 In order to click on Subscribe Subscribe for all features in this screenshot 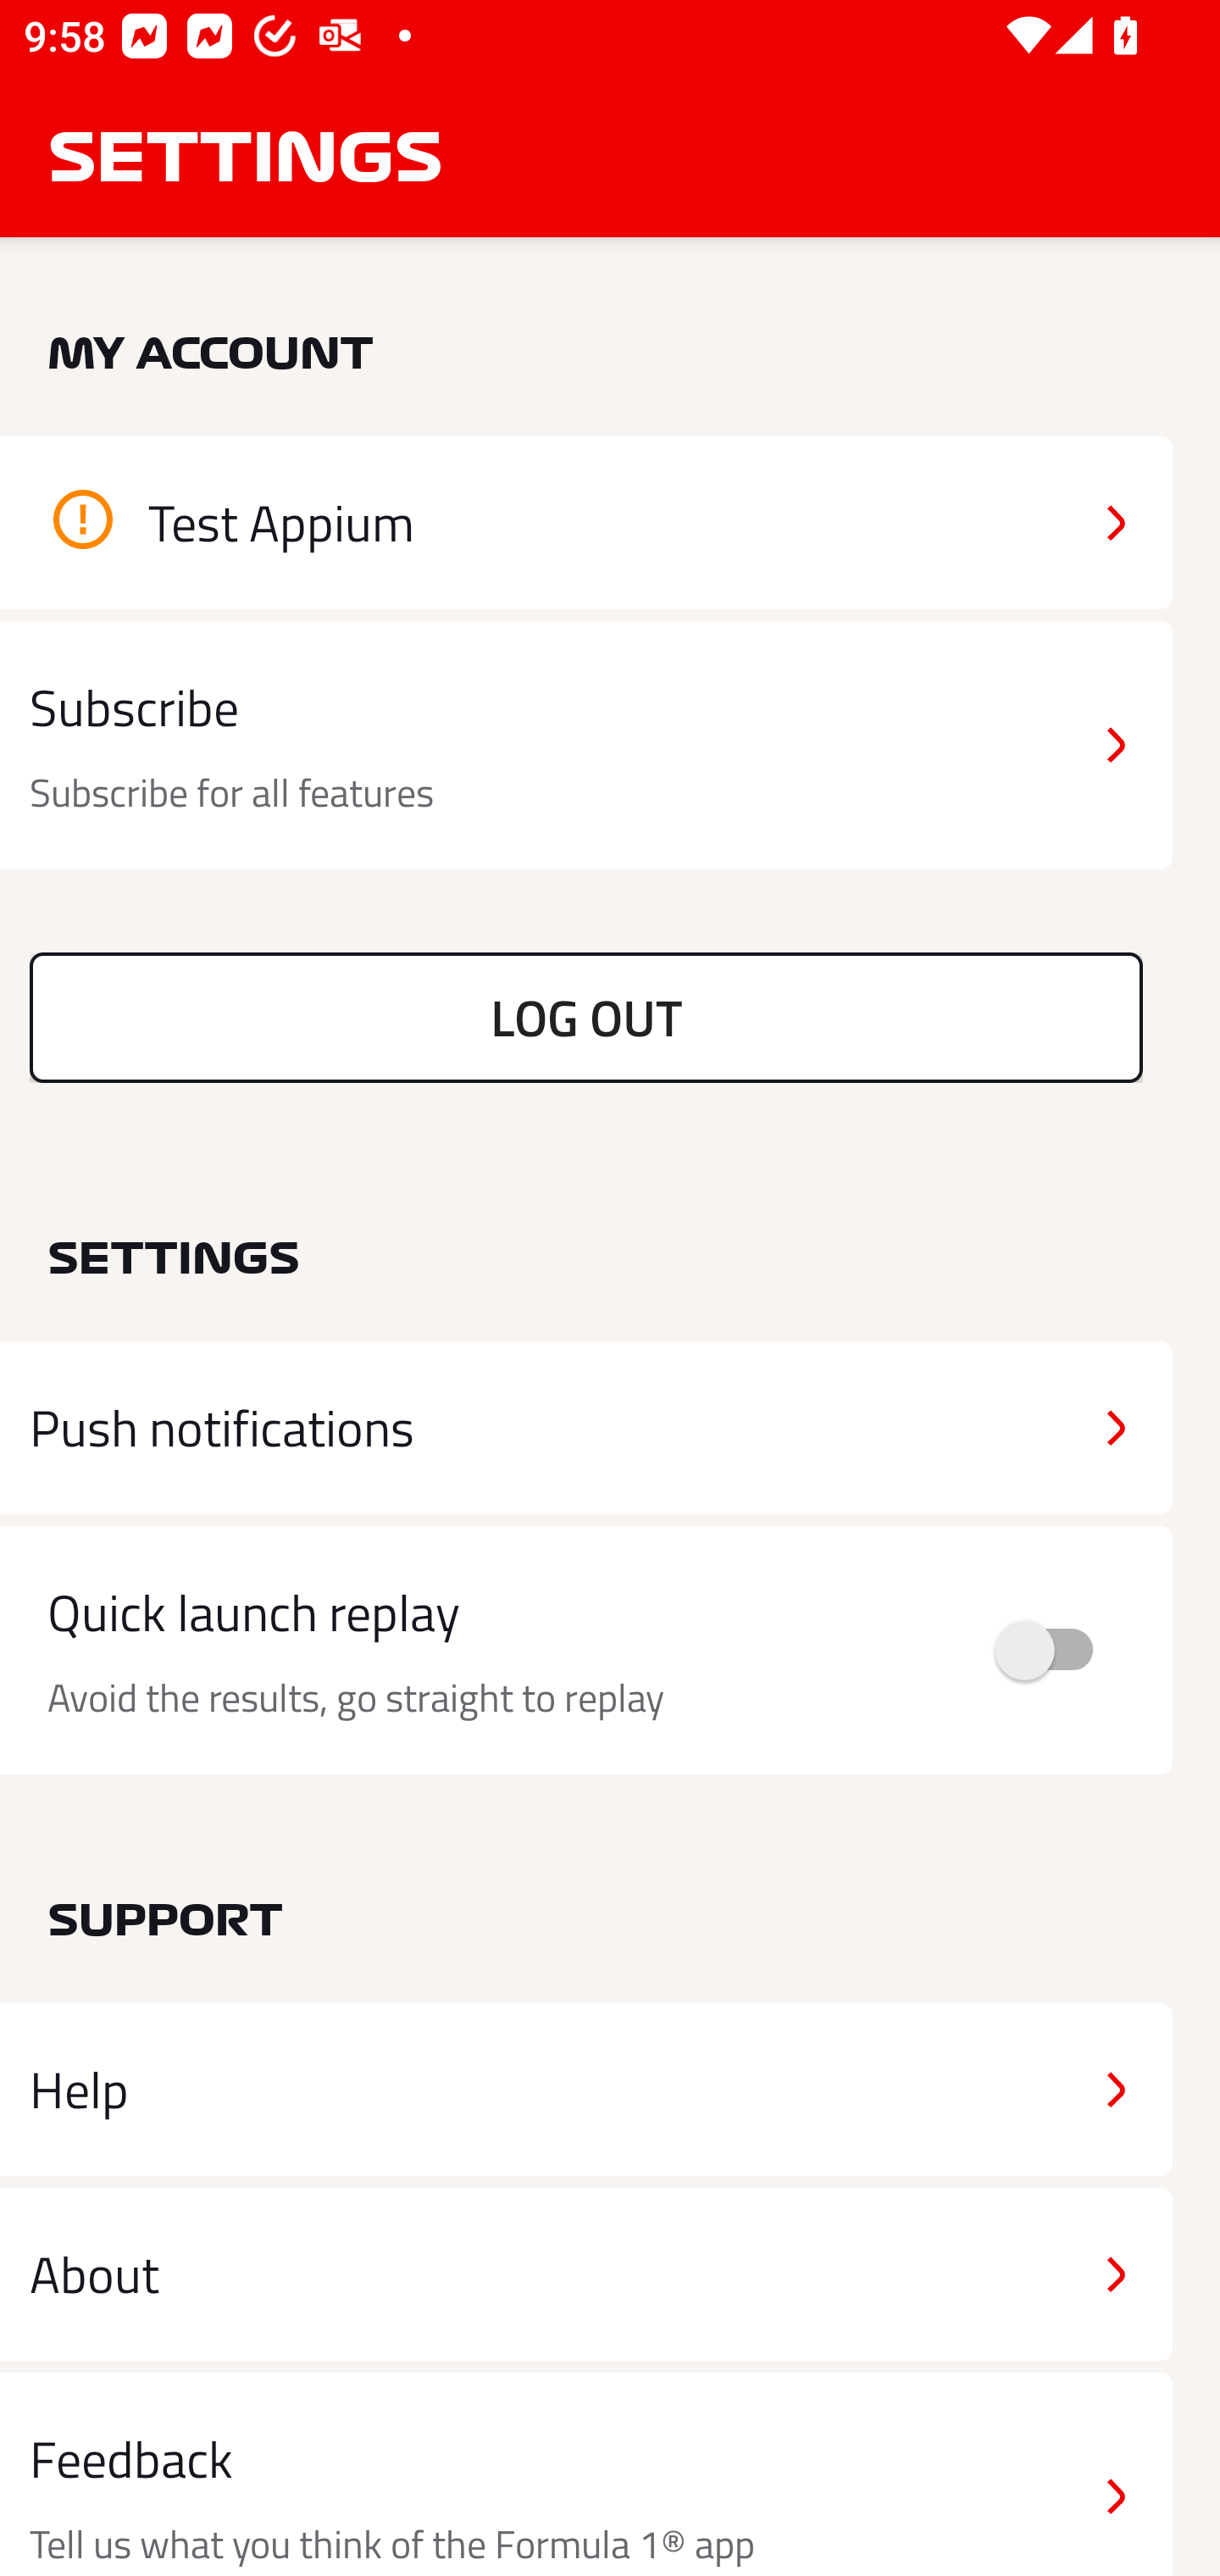, I will do `click(586, 746)`.